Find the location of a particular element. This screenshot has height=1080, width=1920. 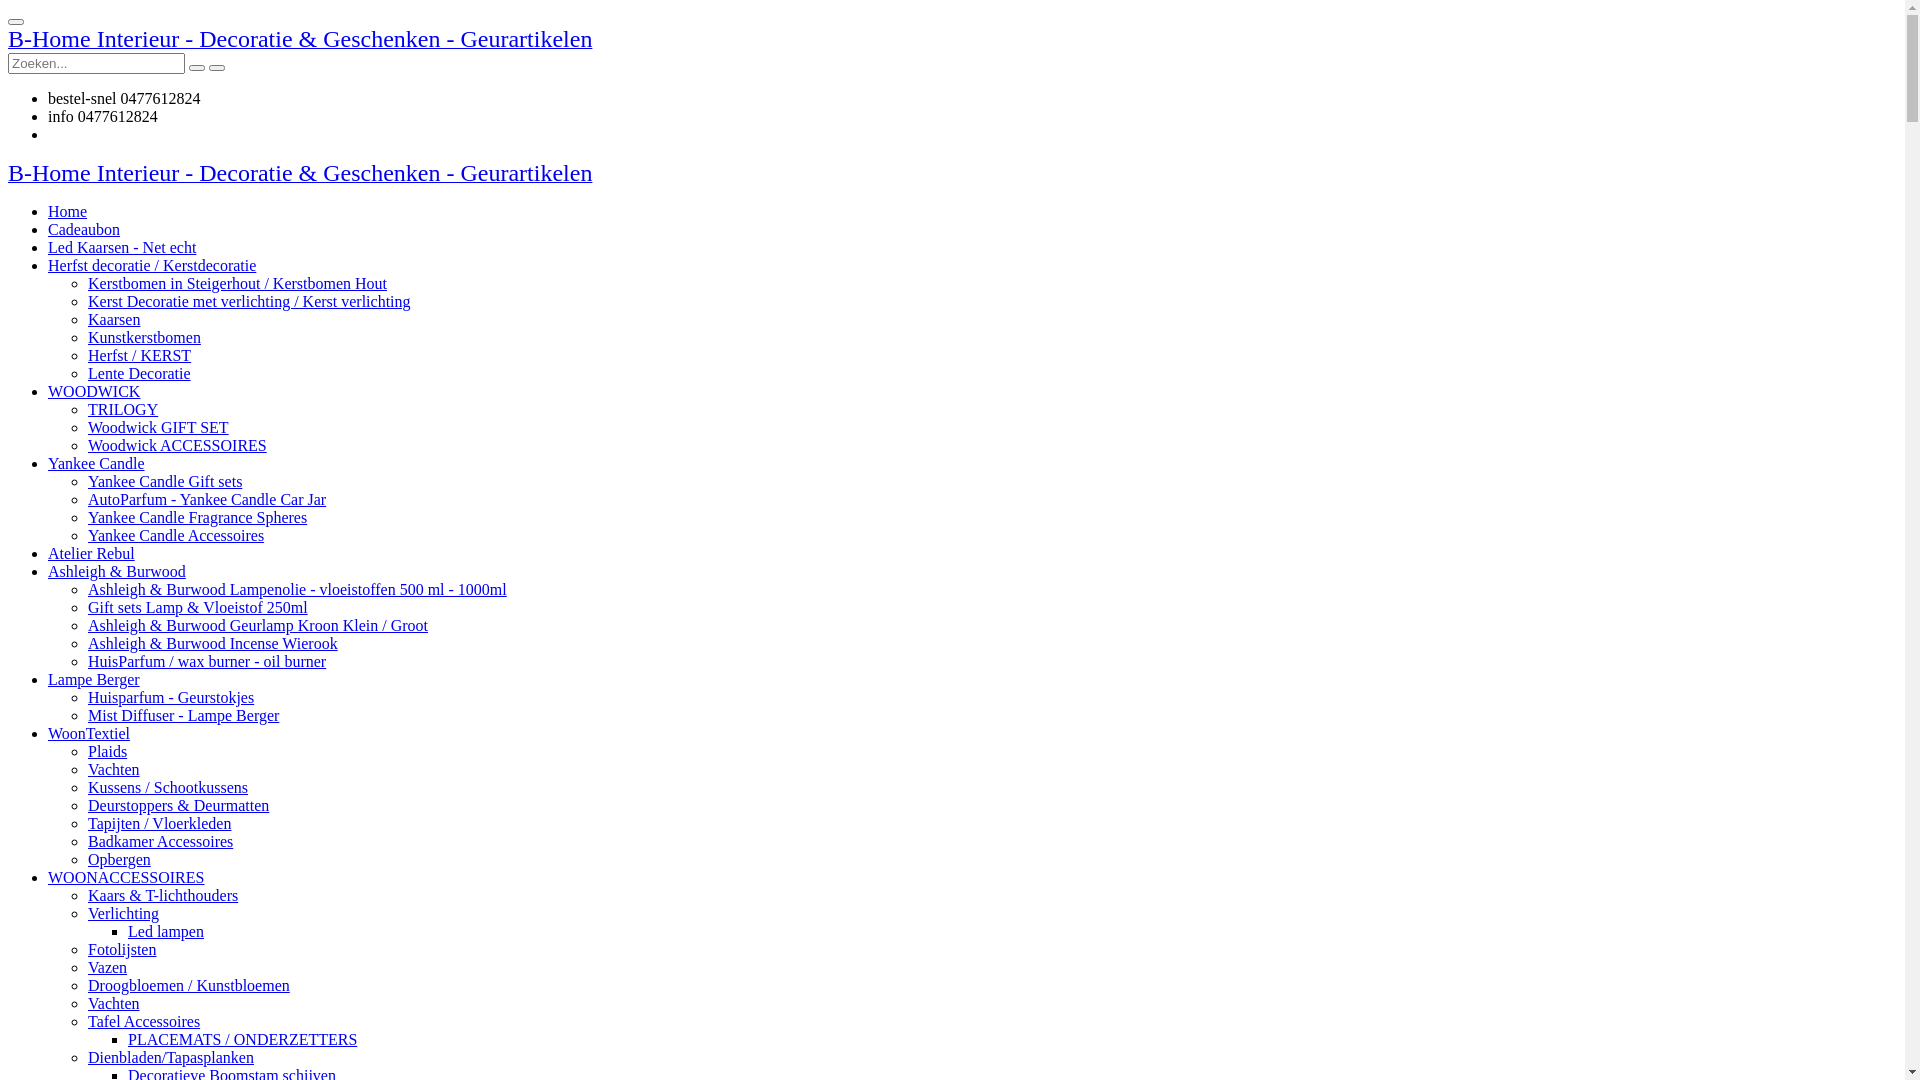

Kunstkerstbomen is located at coordinates (144, 338).